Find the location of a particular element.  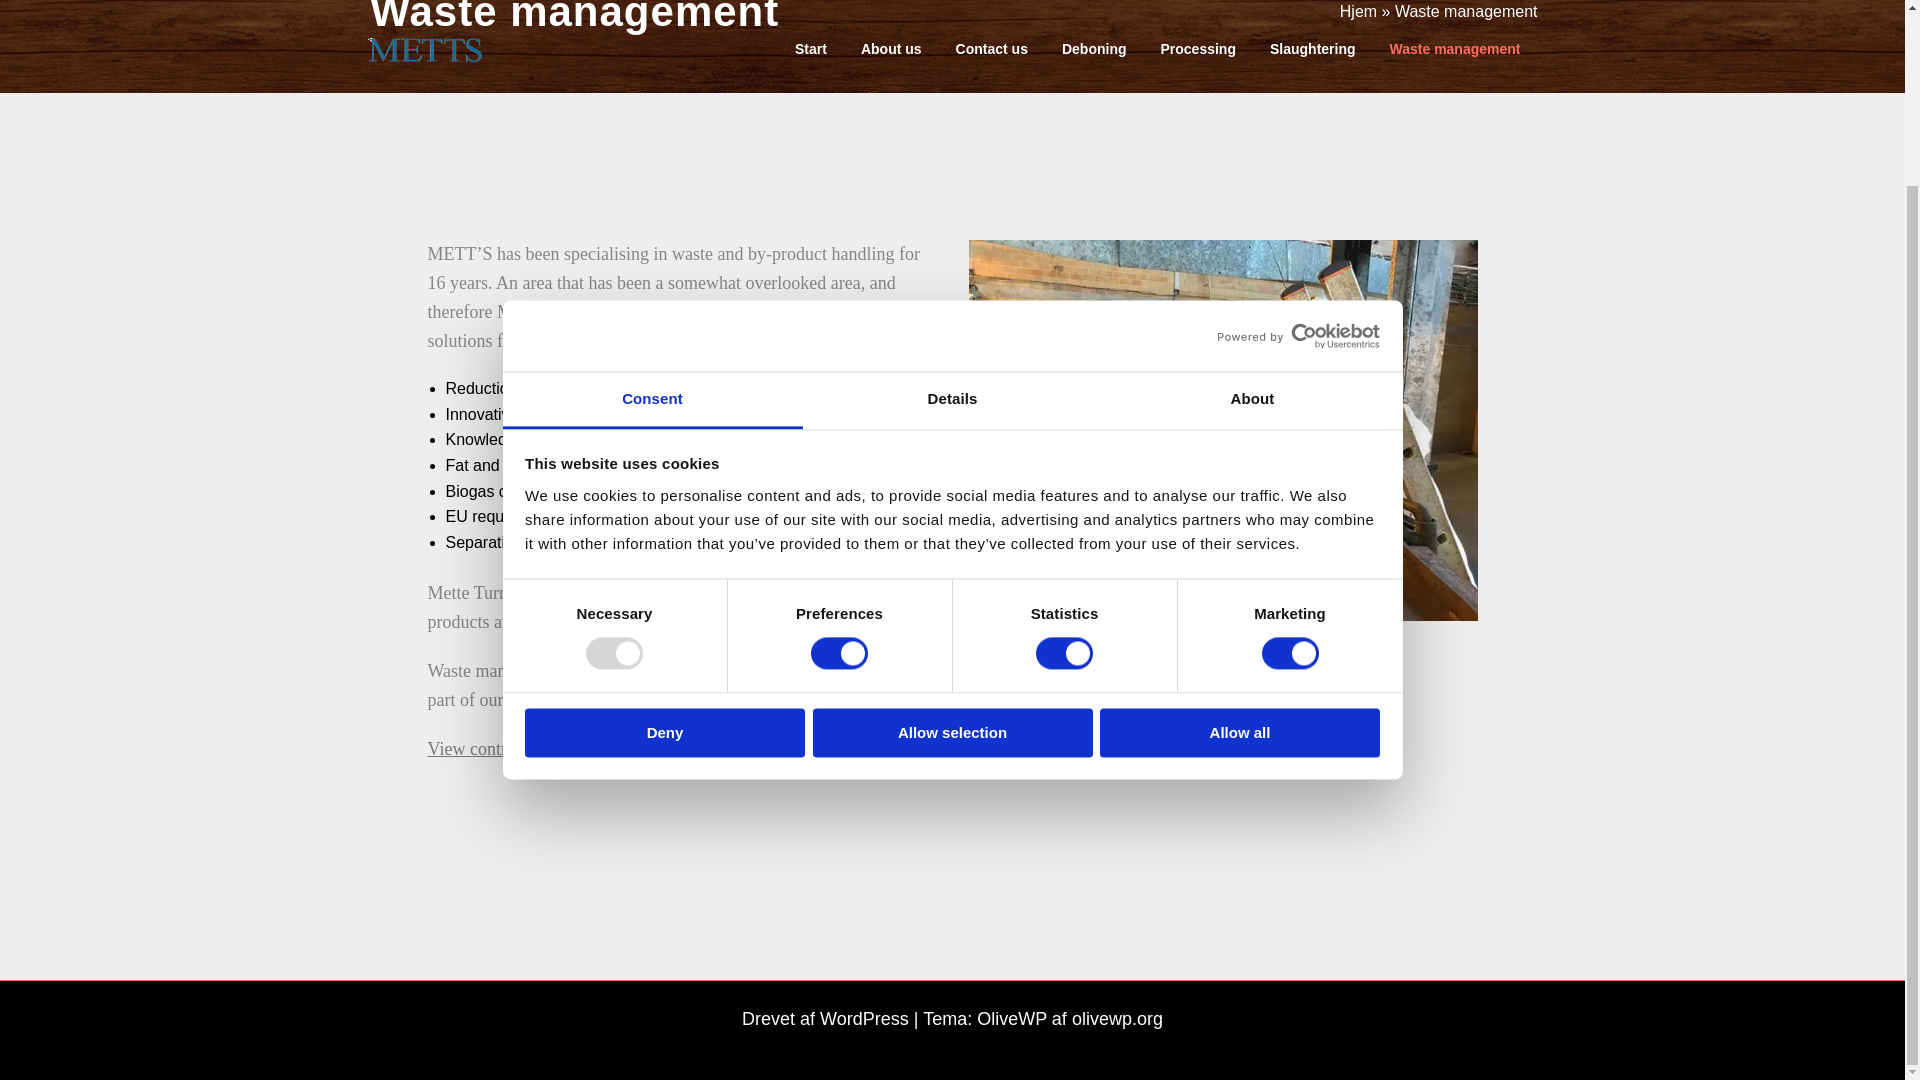

Allow all is located at coordinates (1240, 522).